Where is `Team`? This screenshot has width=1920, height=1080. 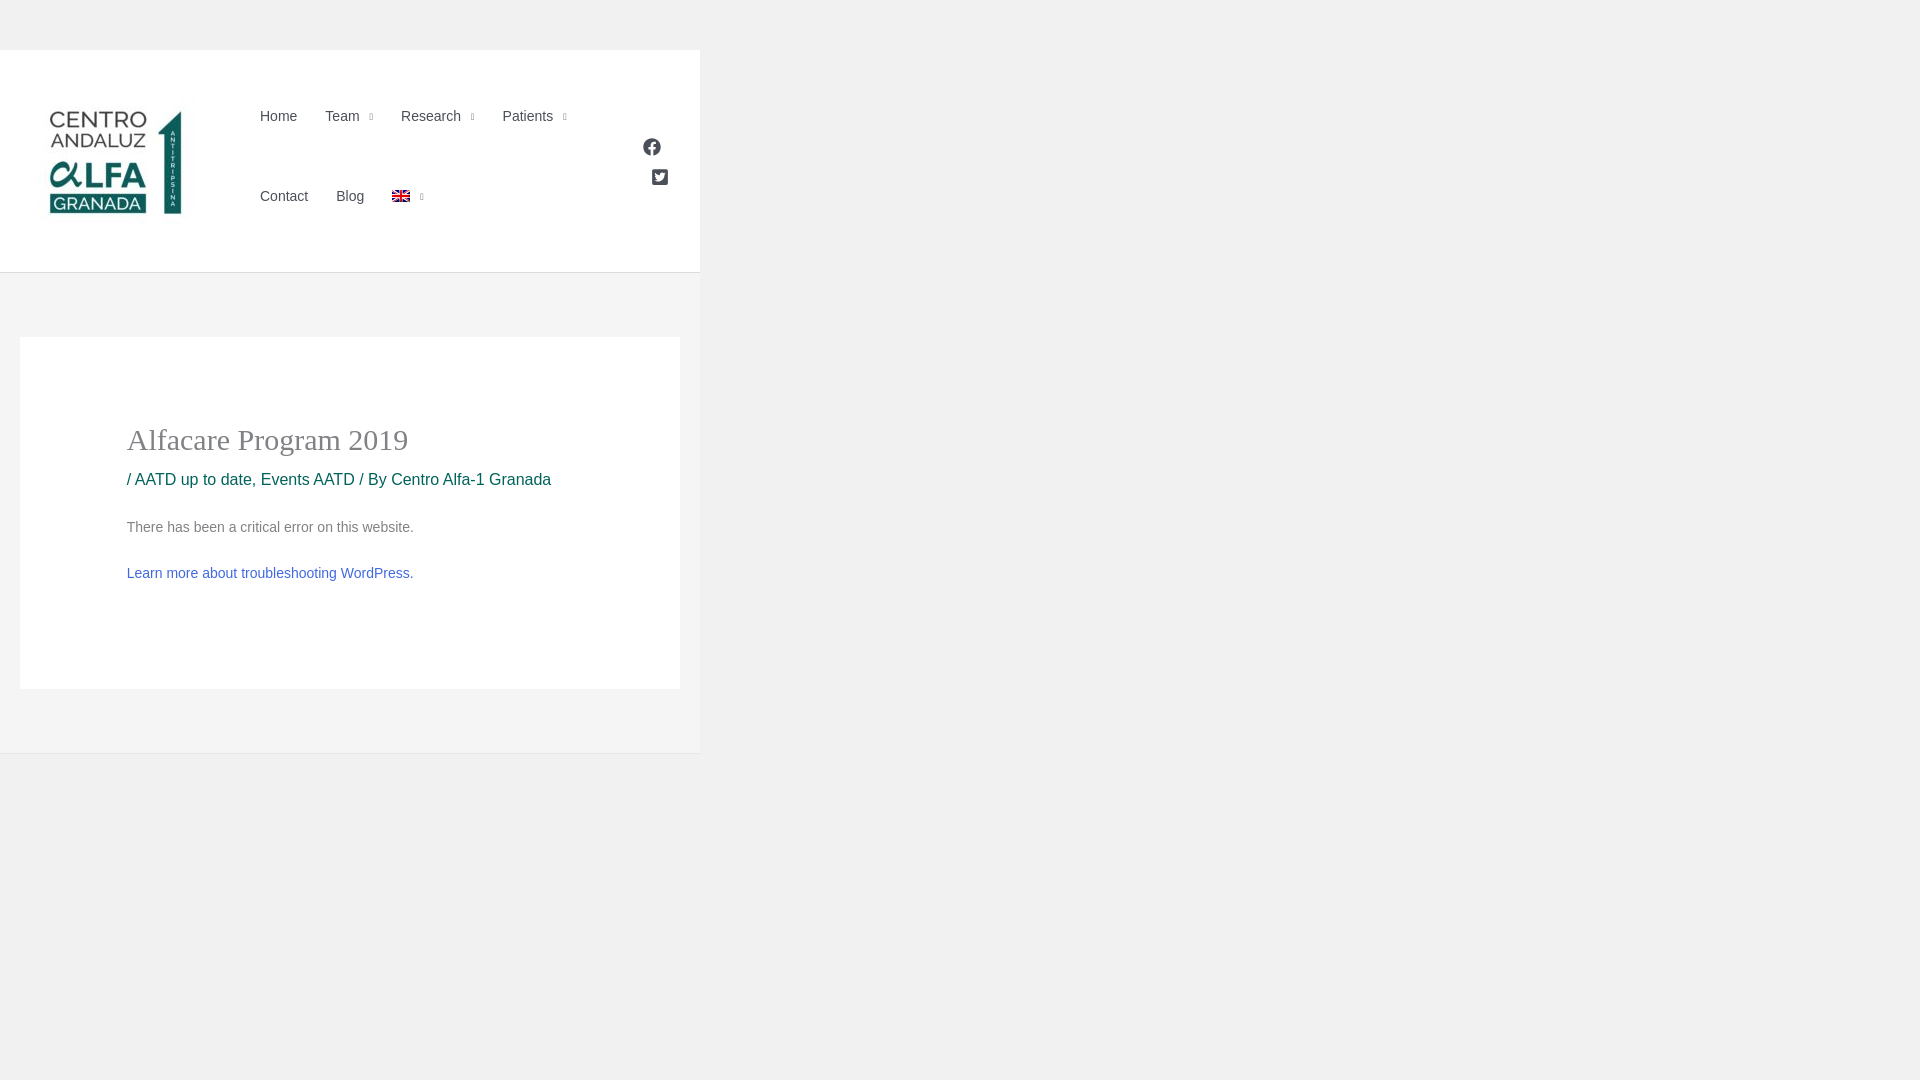
Team is located at coordinates (349, 116).